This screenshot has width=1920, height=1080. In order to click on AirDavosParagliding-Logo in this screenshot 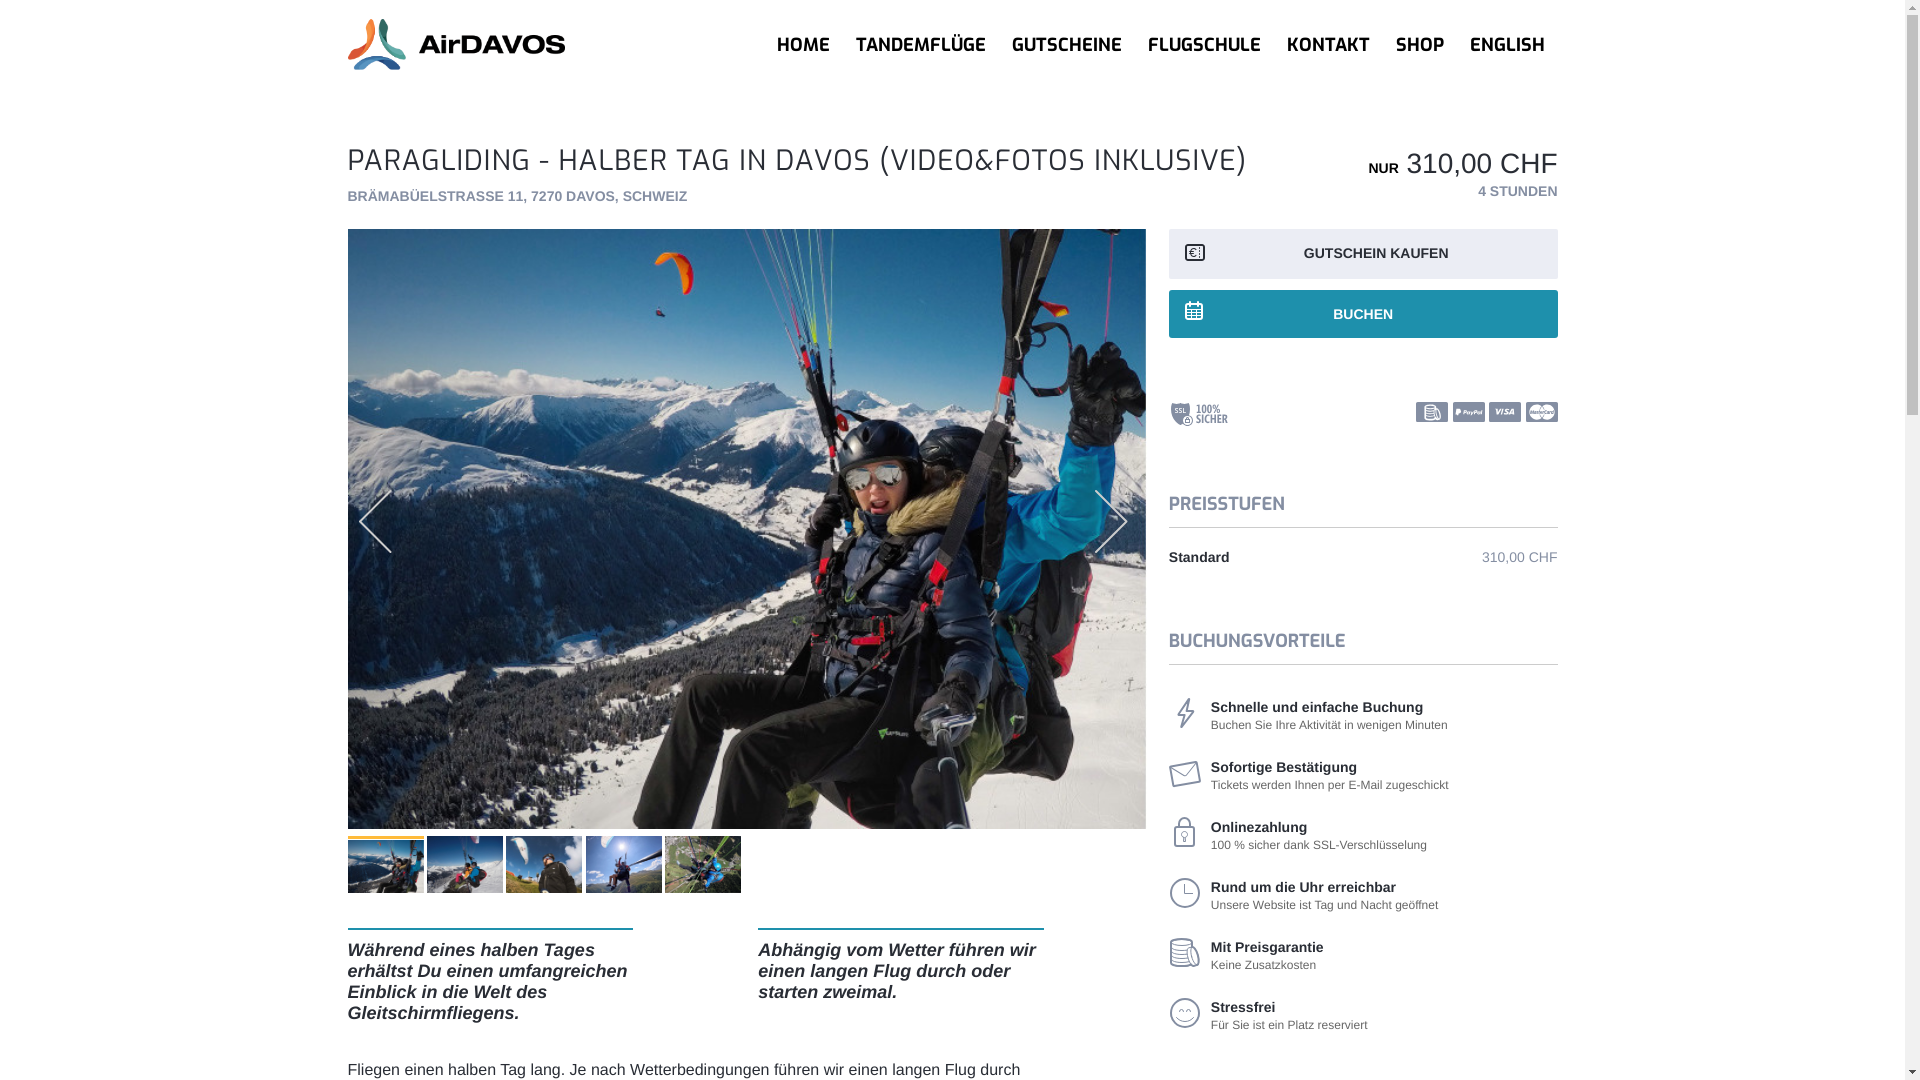, I will do `click(456, 45)`.